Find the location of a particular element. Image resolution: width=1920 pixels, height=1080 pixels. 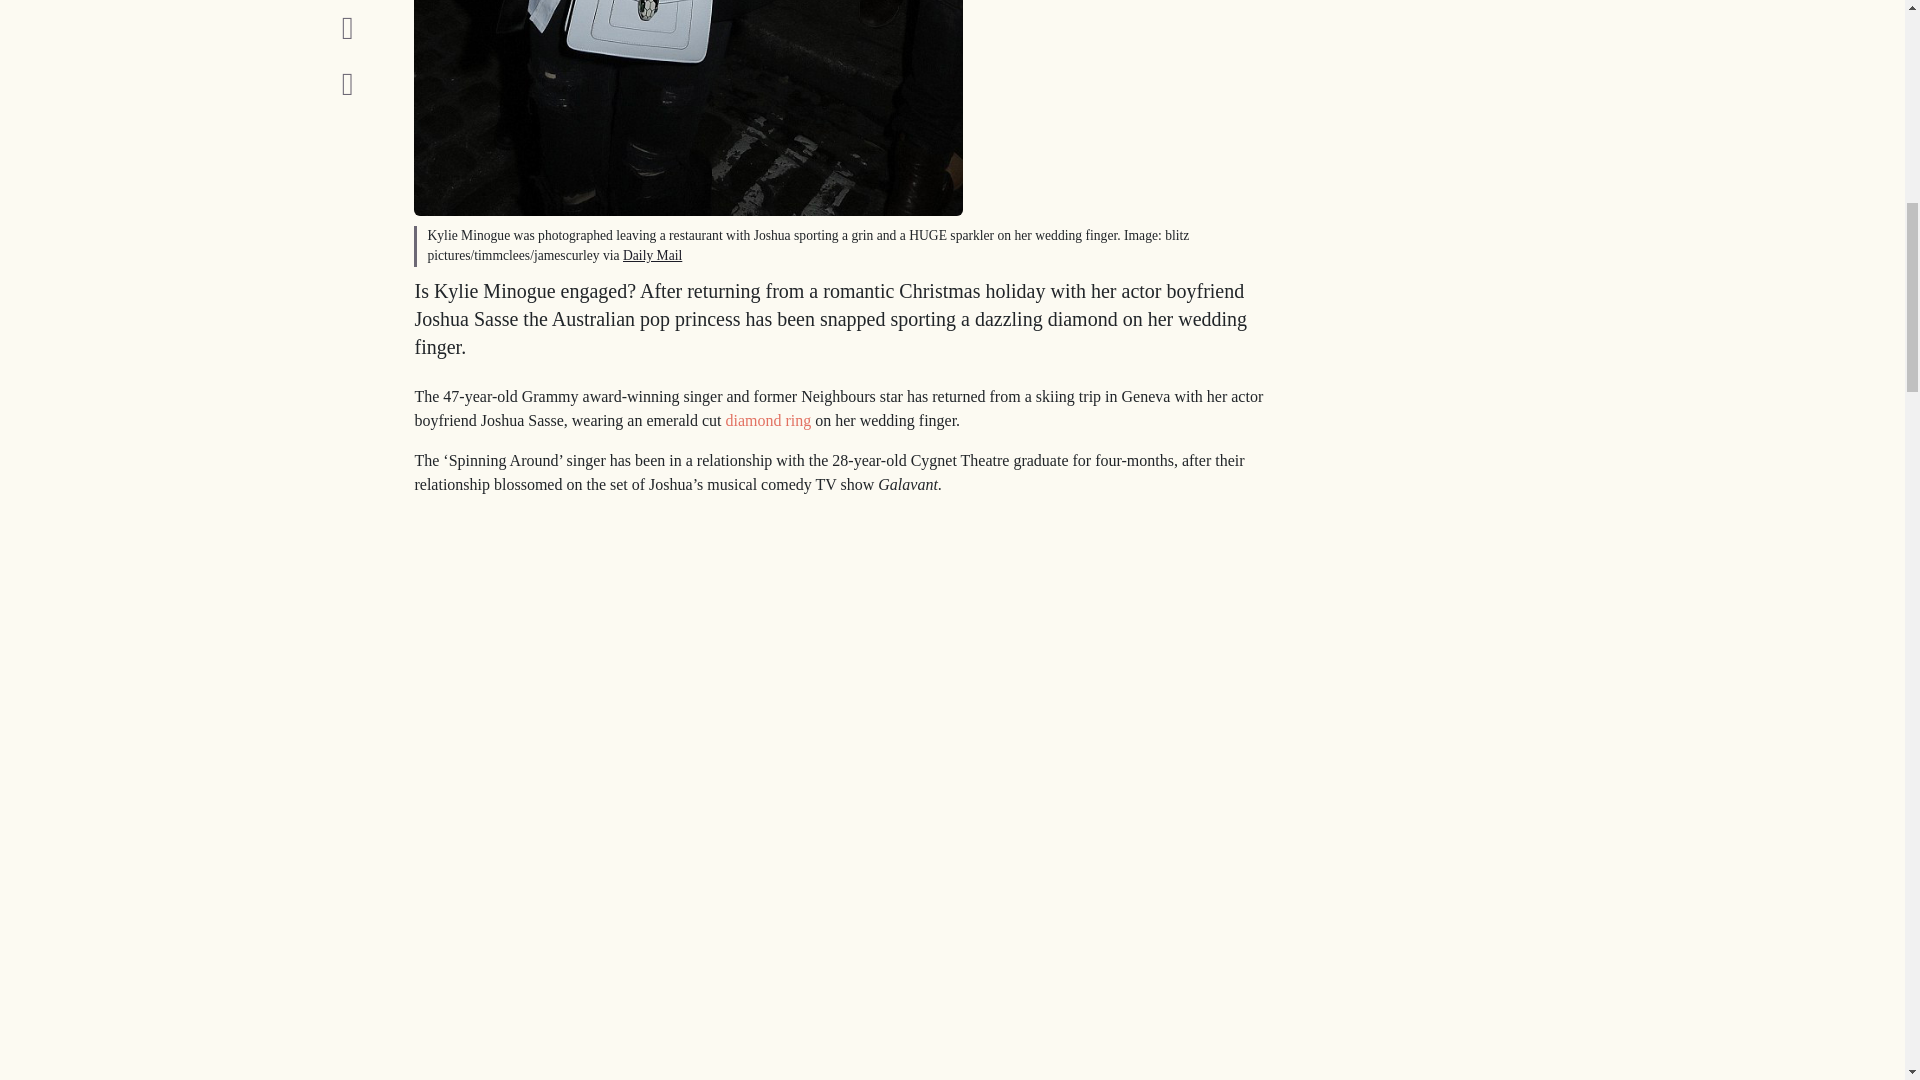

Daily Mail is located at coordinates (652, 256).